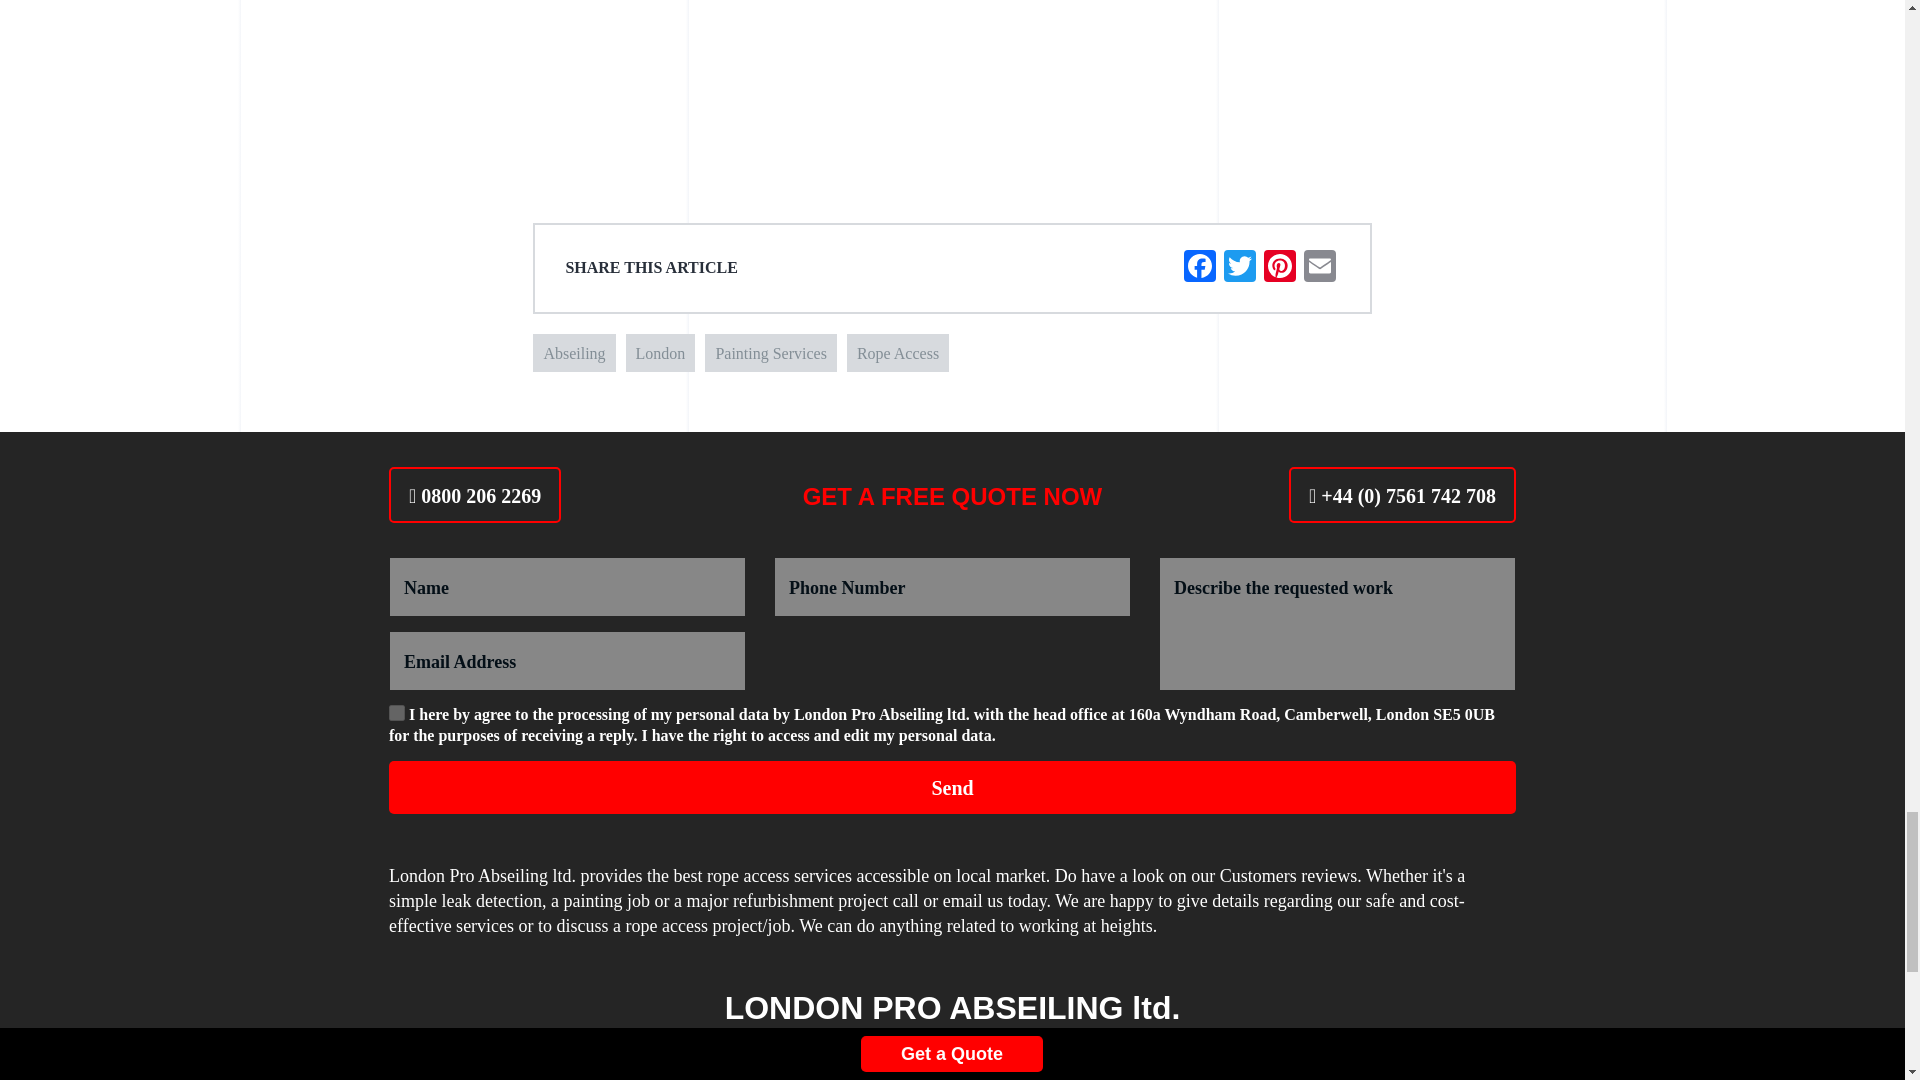  Describe the element at coordinates (1279, 268) in the screenshot. I see `Pinterest` at that location.